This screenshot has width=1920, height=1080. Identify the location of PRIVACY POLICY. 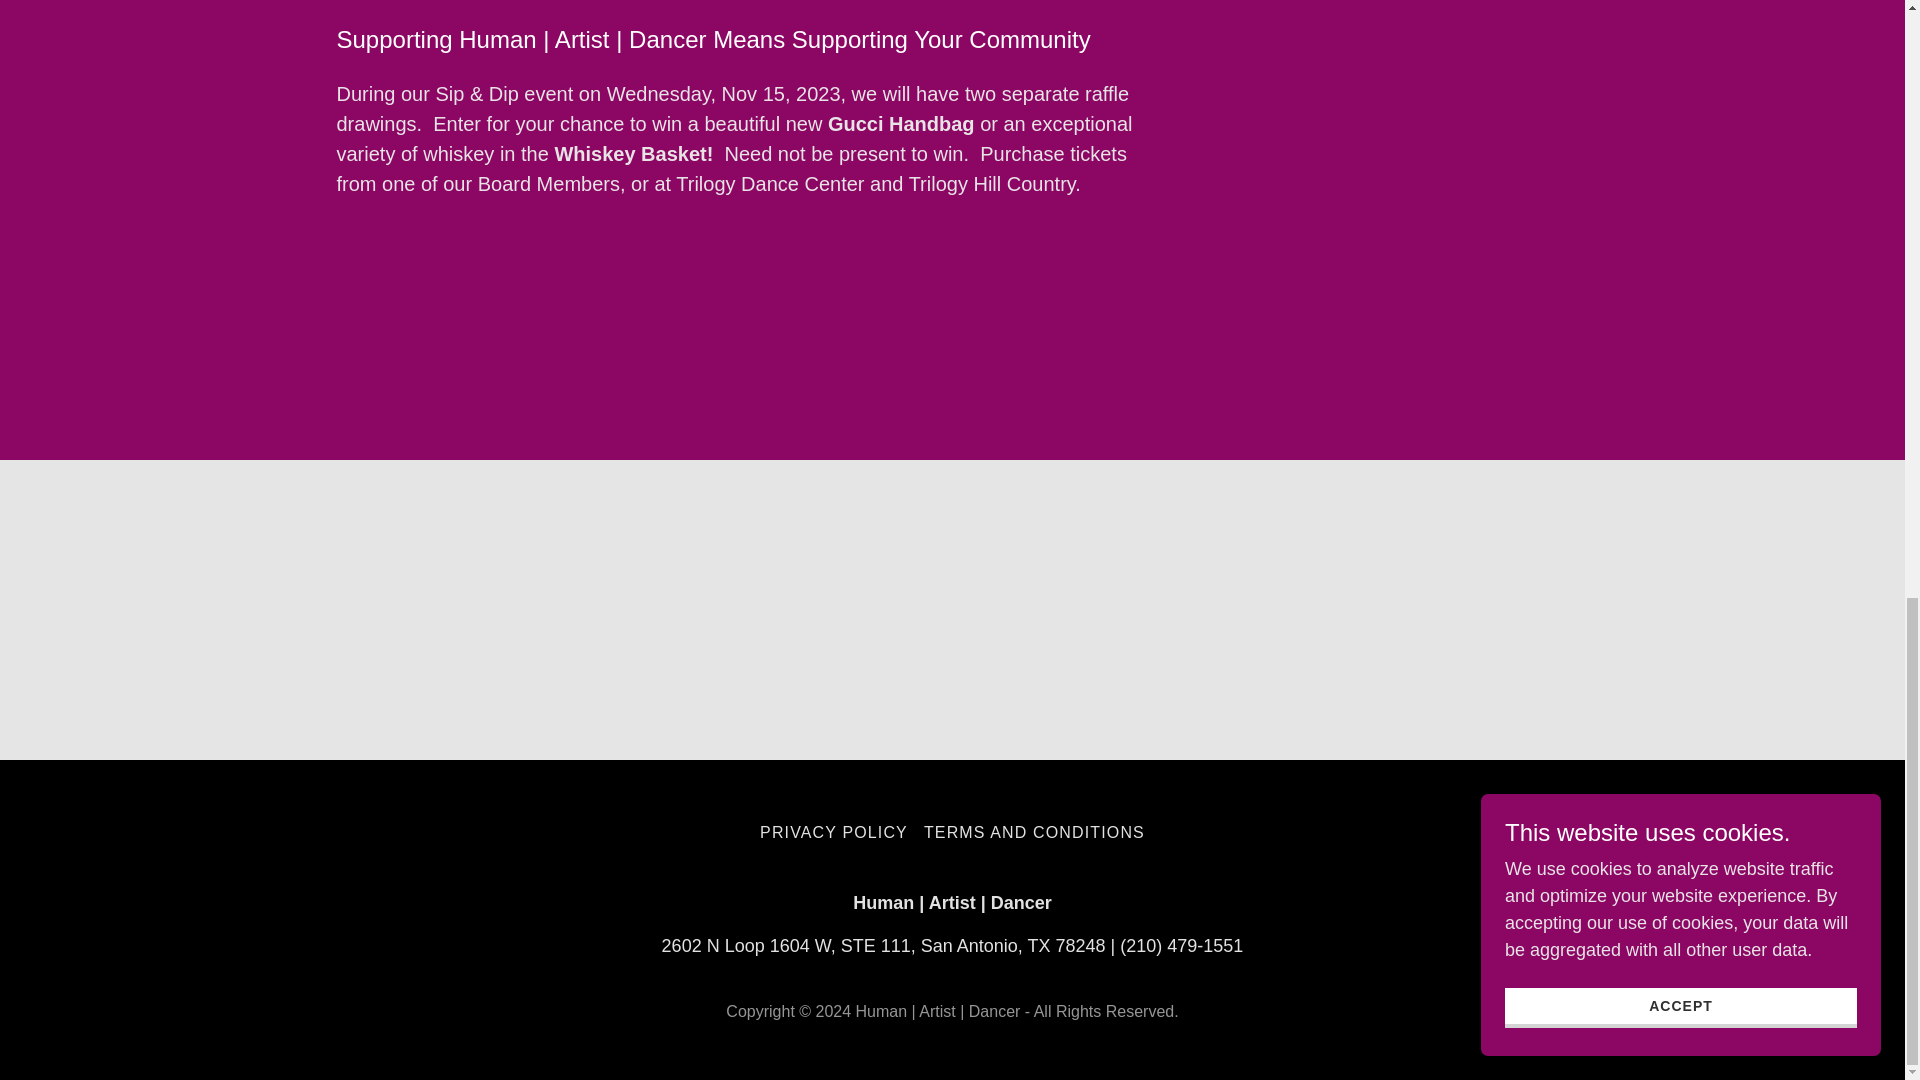
(834, 832).